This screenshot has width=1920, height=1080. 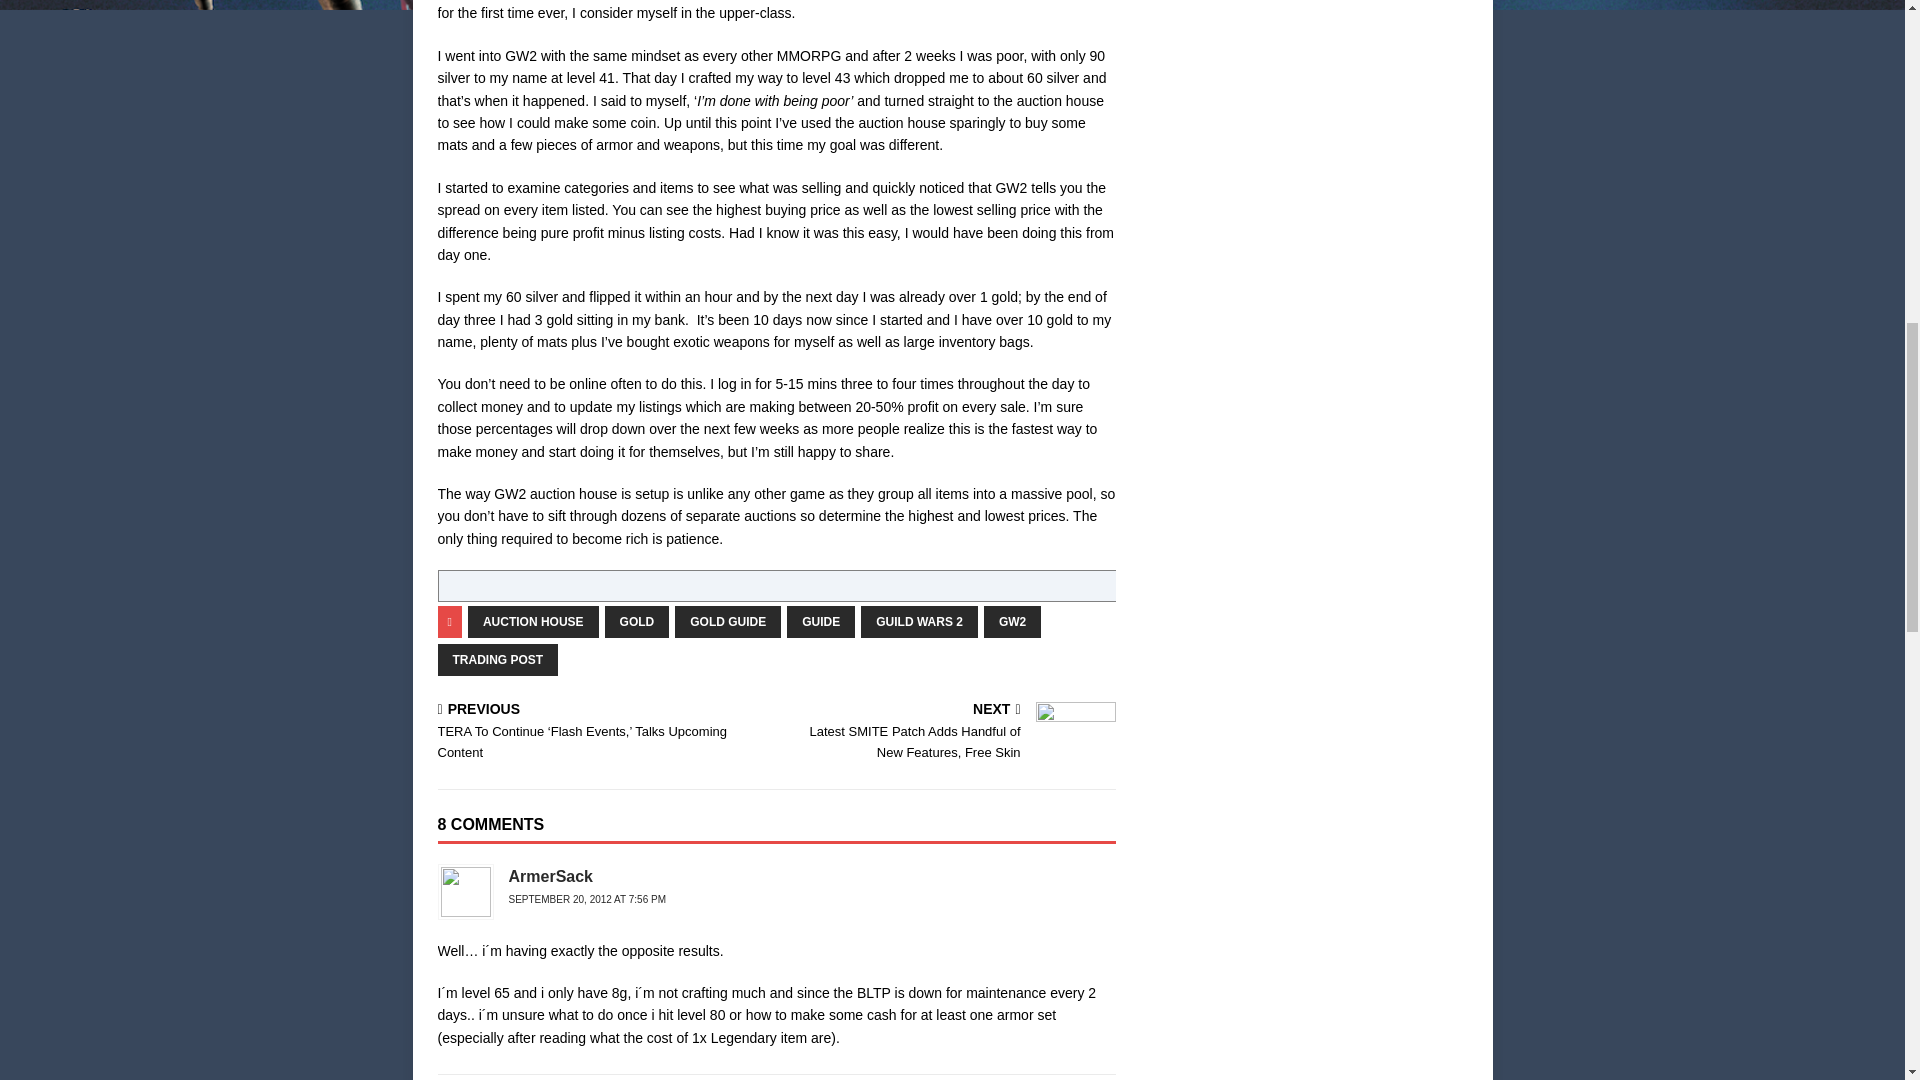 I want to click on SEPTEMBER 20, 2012 AT 7:56 PM, so click(x=587, y=900).